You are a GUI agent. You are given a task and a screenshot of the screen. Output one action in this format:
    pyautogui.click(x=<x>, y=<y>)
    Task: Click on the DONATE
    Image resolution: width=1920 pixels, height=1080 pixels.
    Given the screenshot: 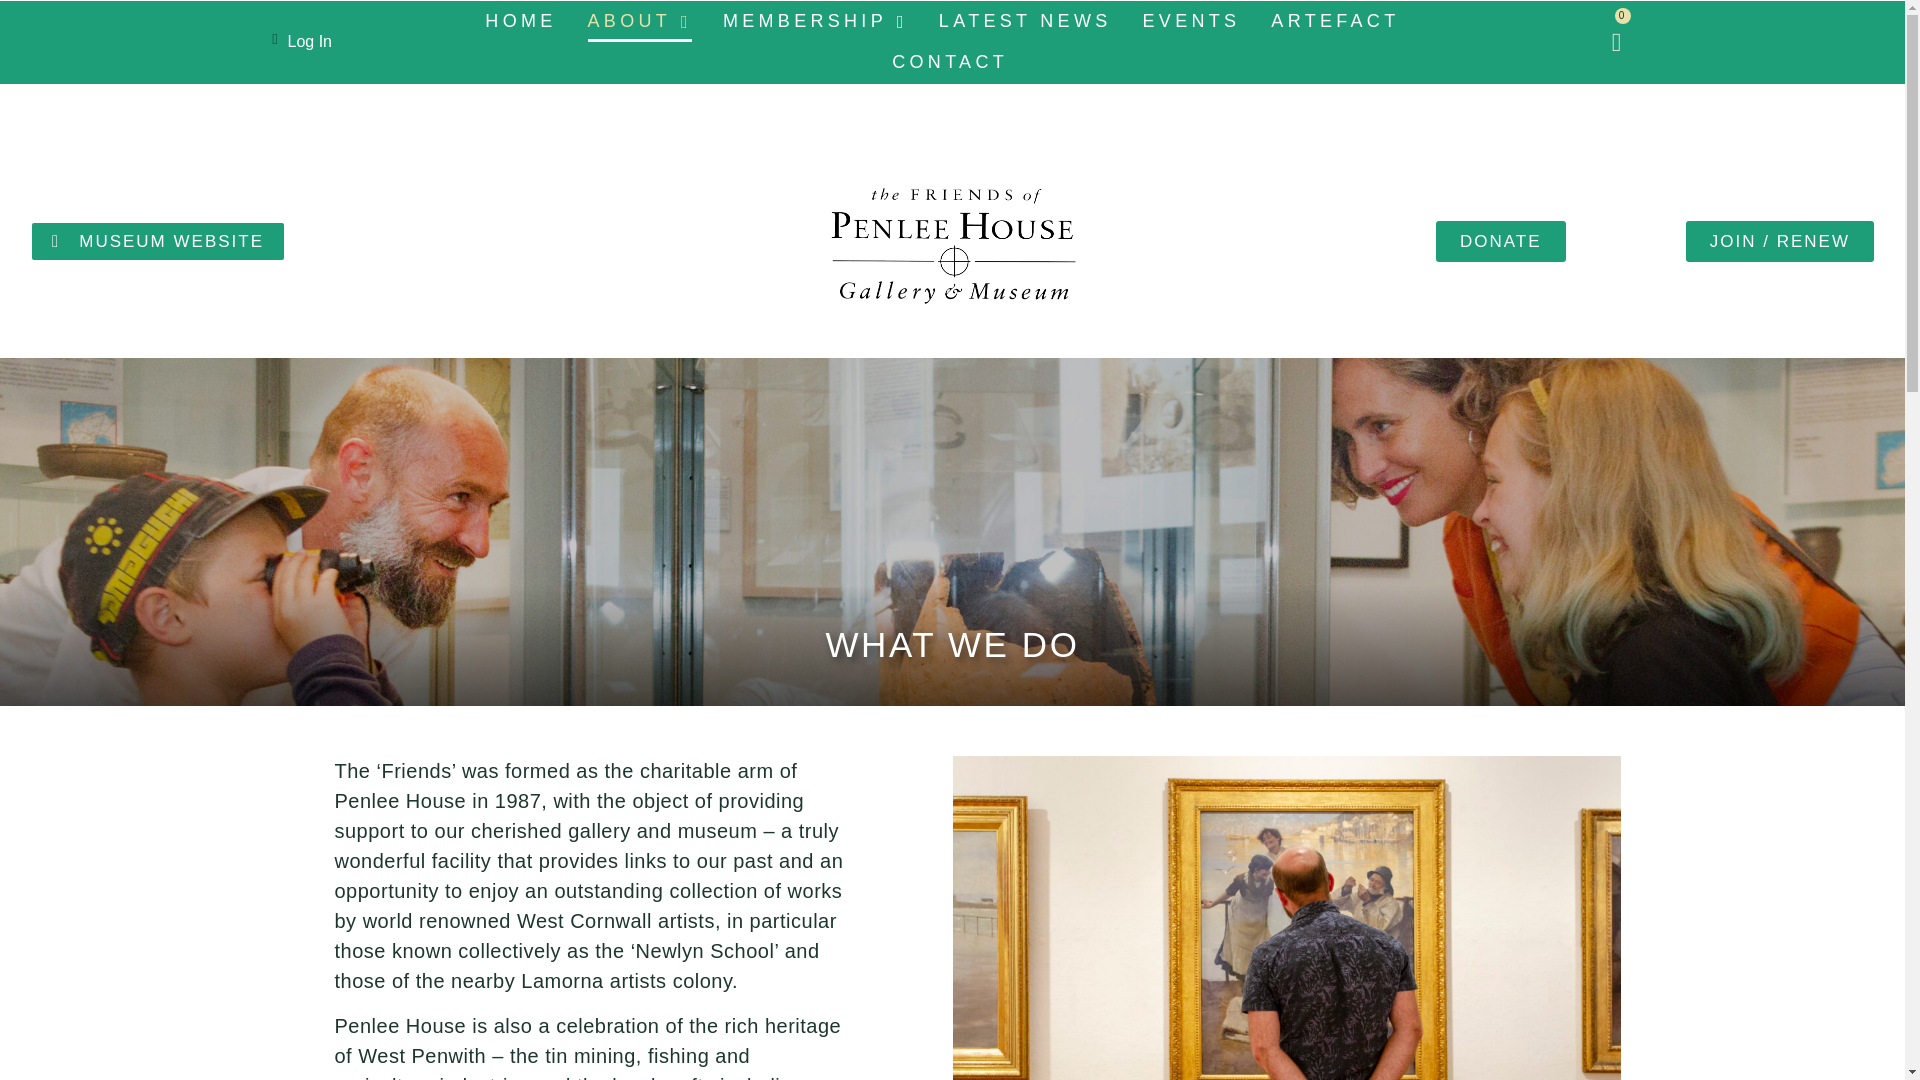 What is the action you would take?
    pyautogui.click(x=1501, y=242)
    